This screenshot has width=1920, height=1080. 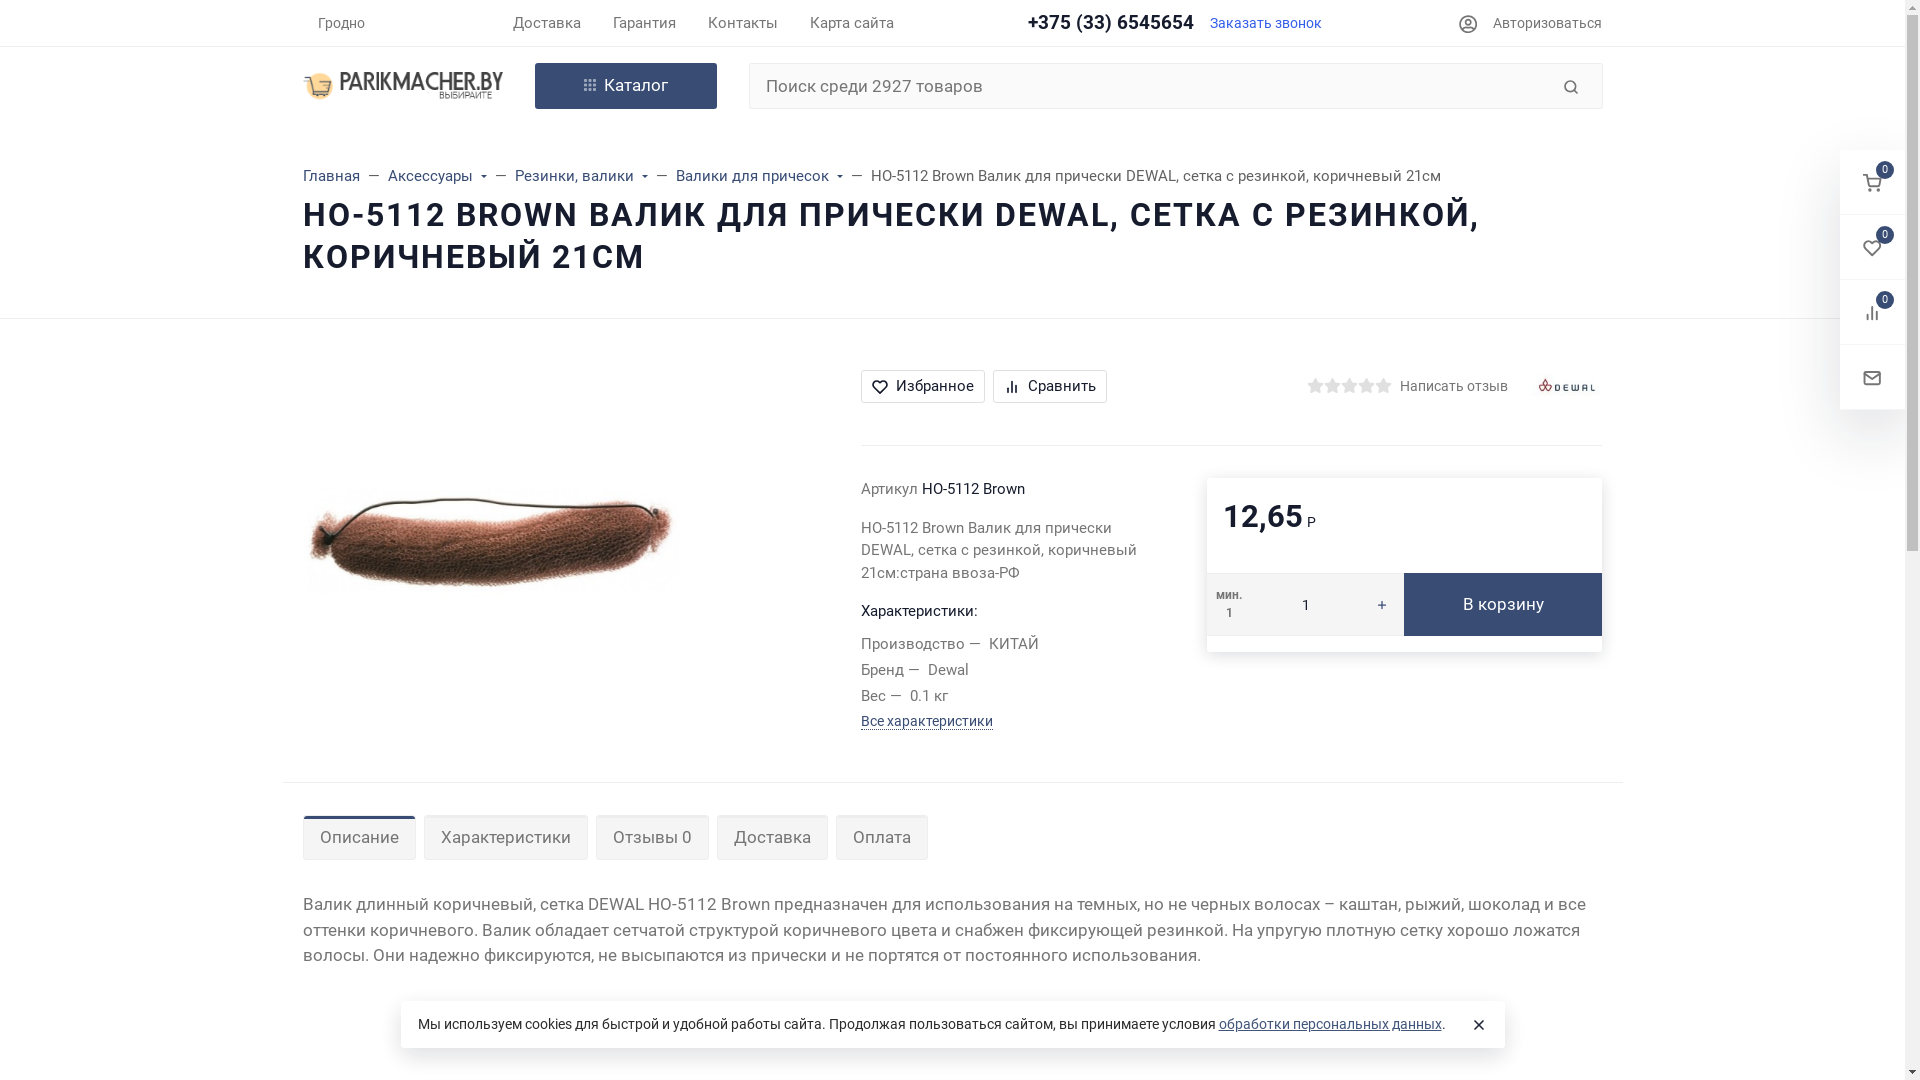 What do you see at coordinates (1872, 182) in the screenshot?
I see `0` at bounding box center [1872, 182].